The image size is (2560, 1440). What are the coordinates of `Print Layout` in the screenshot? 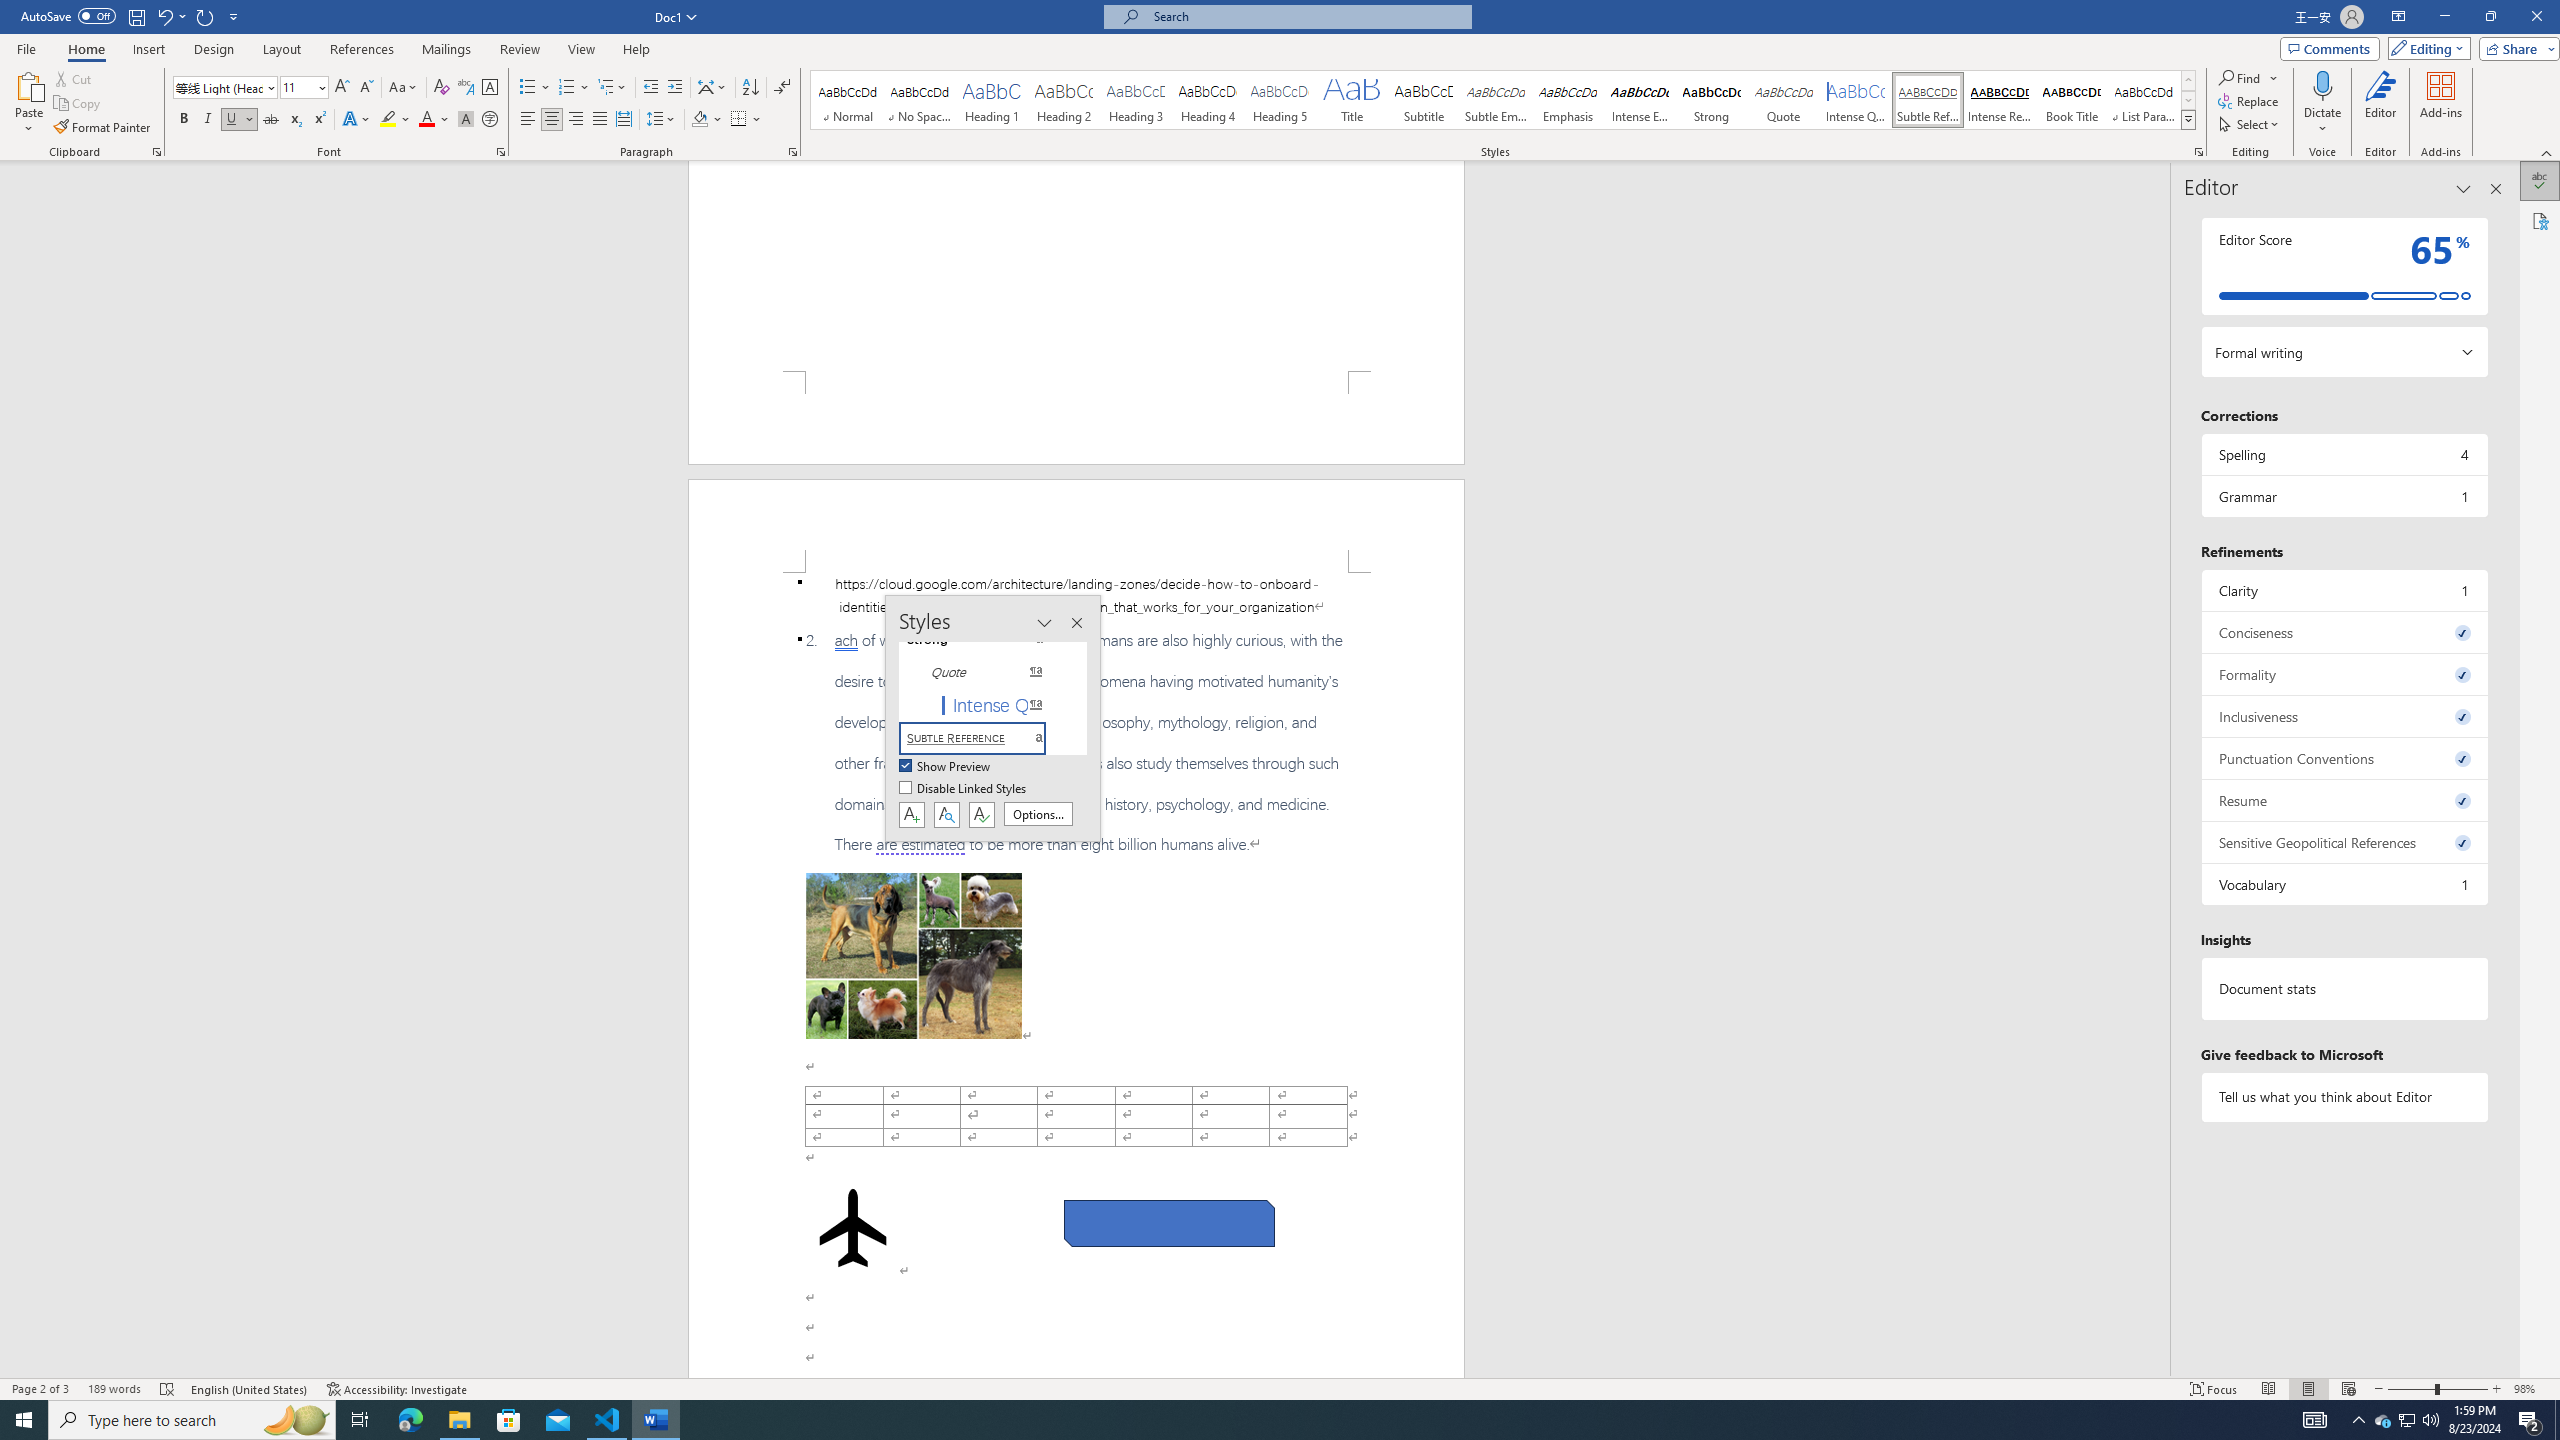 It's located at (2308, 1389).